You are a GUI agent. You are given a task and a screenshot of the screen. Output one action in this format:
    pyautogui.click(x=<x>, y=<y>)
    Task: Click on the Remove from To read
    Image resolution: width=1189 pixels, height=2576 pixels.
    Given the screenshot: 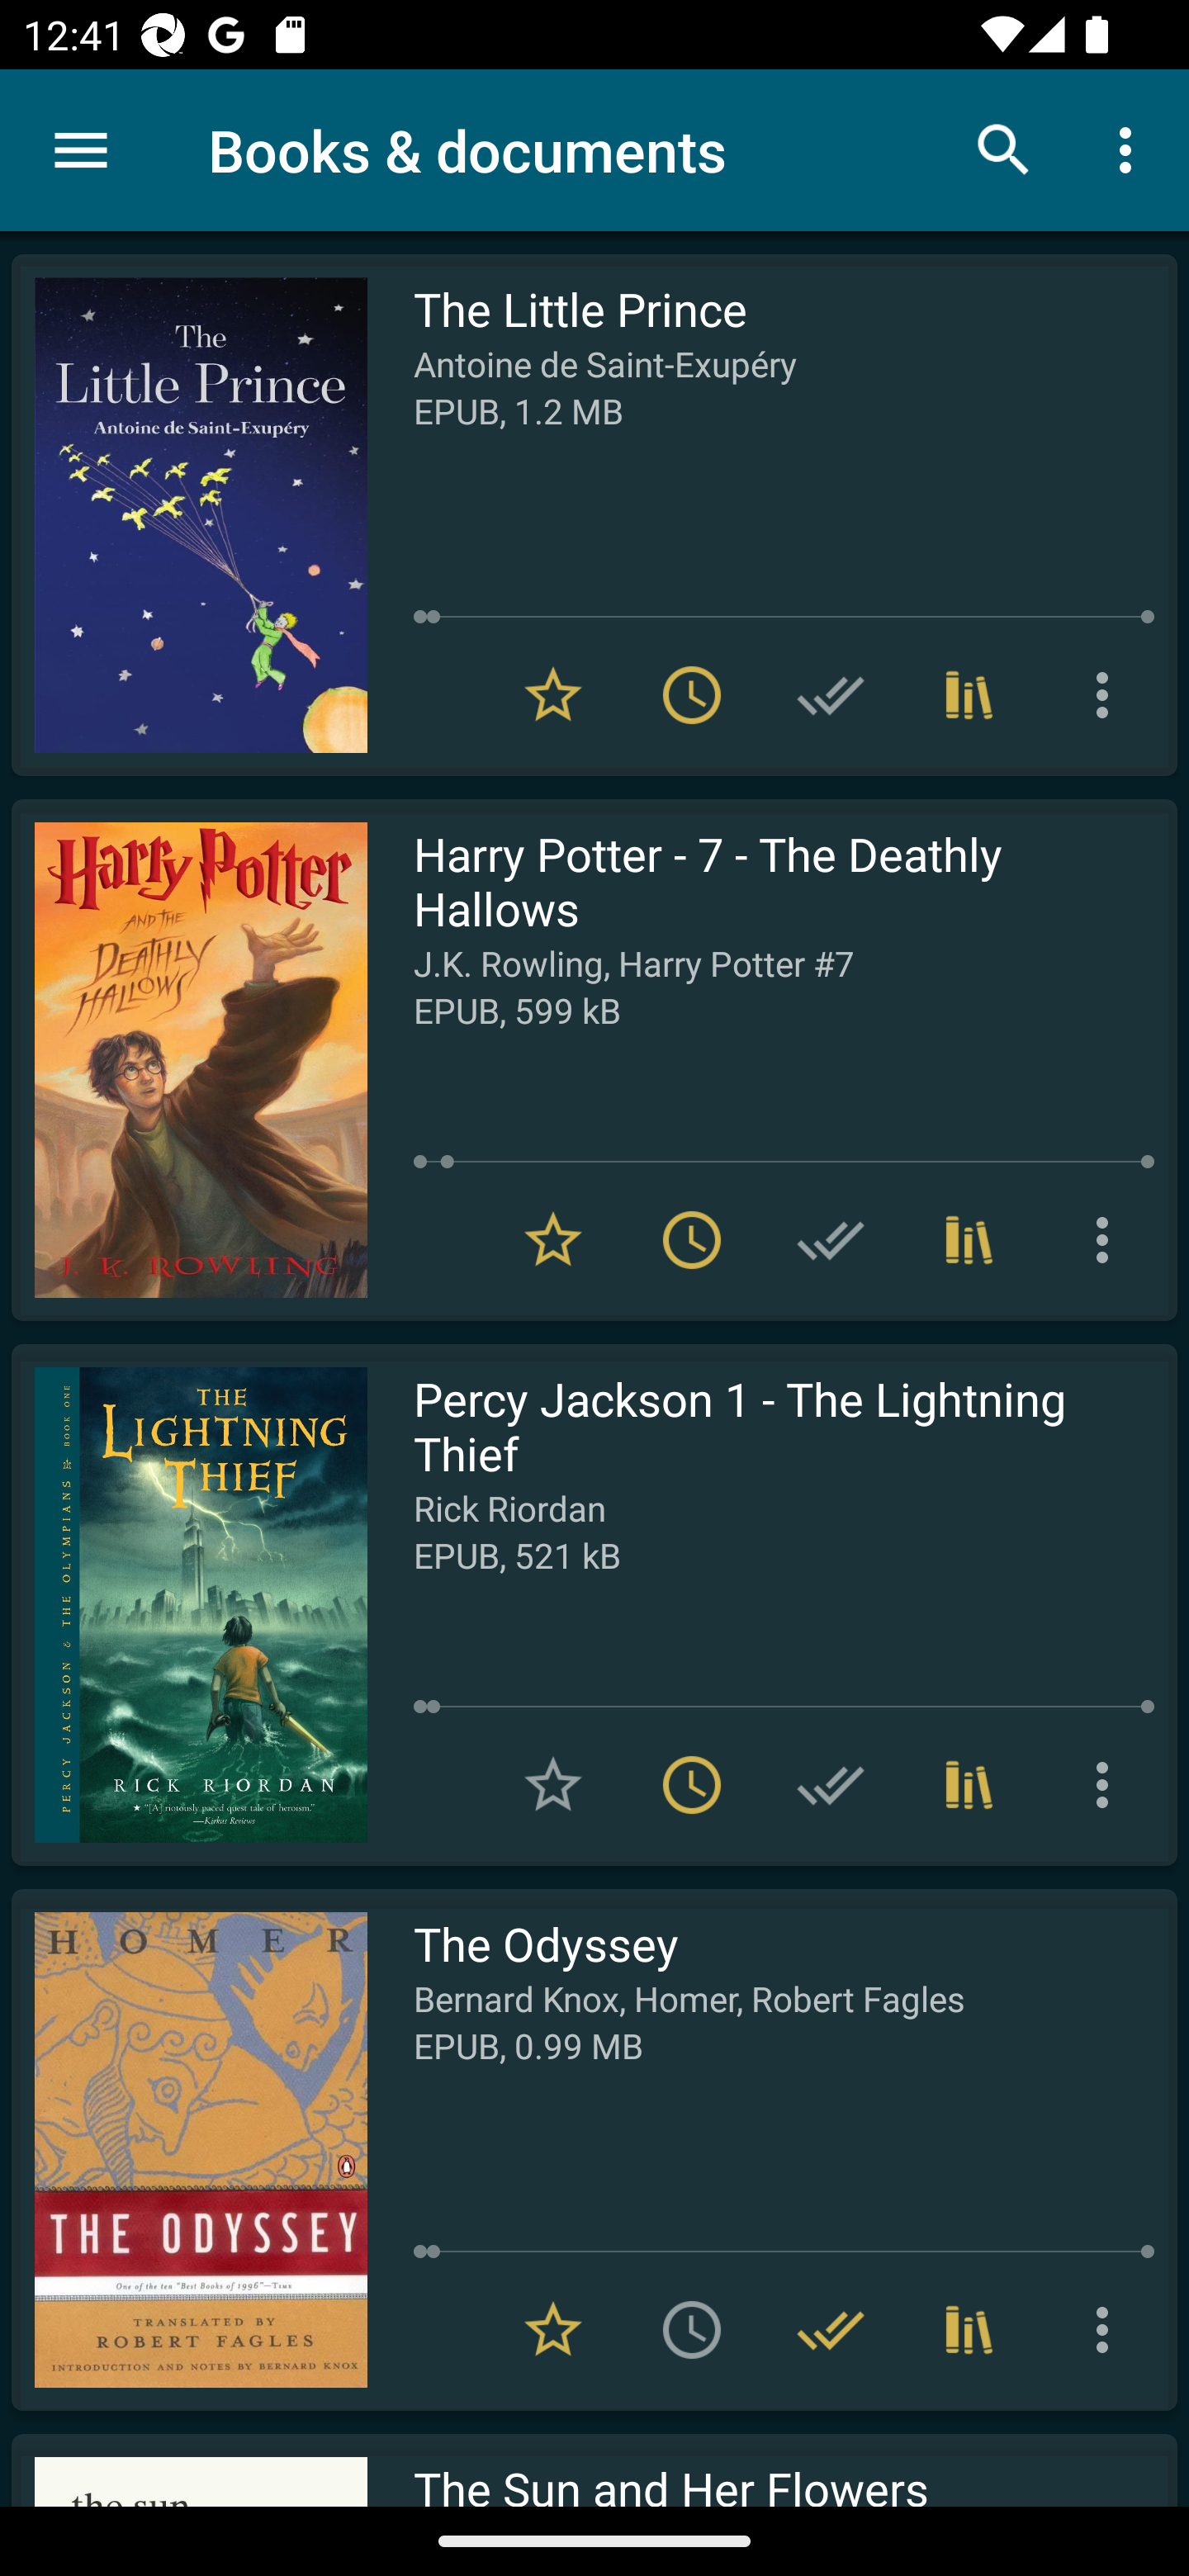 What is the action you would take?
    pyautogui.click(x=692, y=1785)
    